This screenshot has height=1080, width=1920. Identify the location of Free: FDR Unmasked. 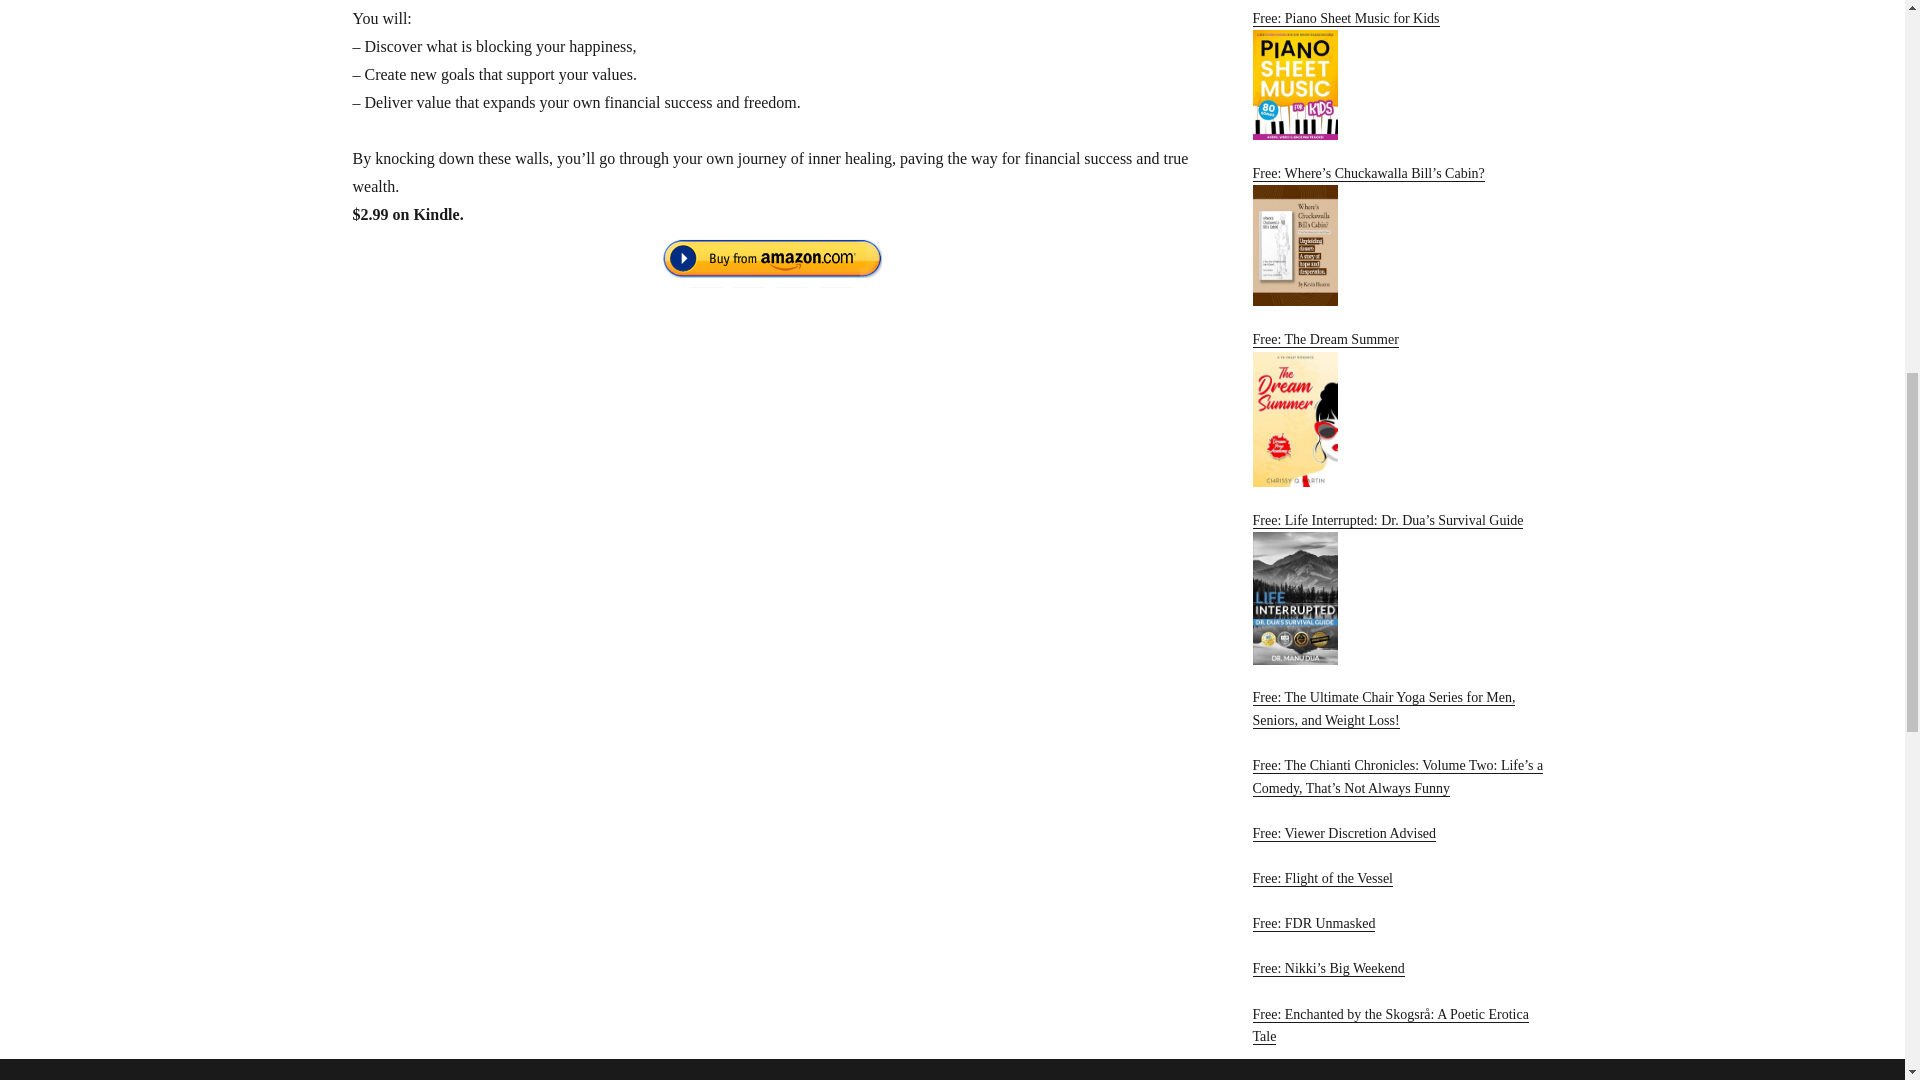
(1312, 922).